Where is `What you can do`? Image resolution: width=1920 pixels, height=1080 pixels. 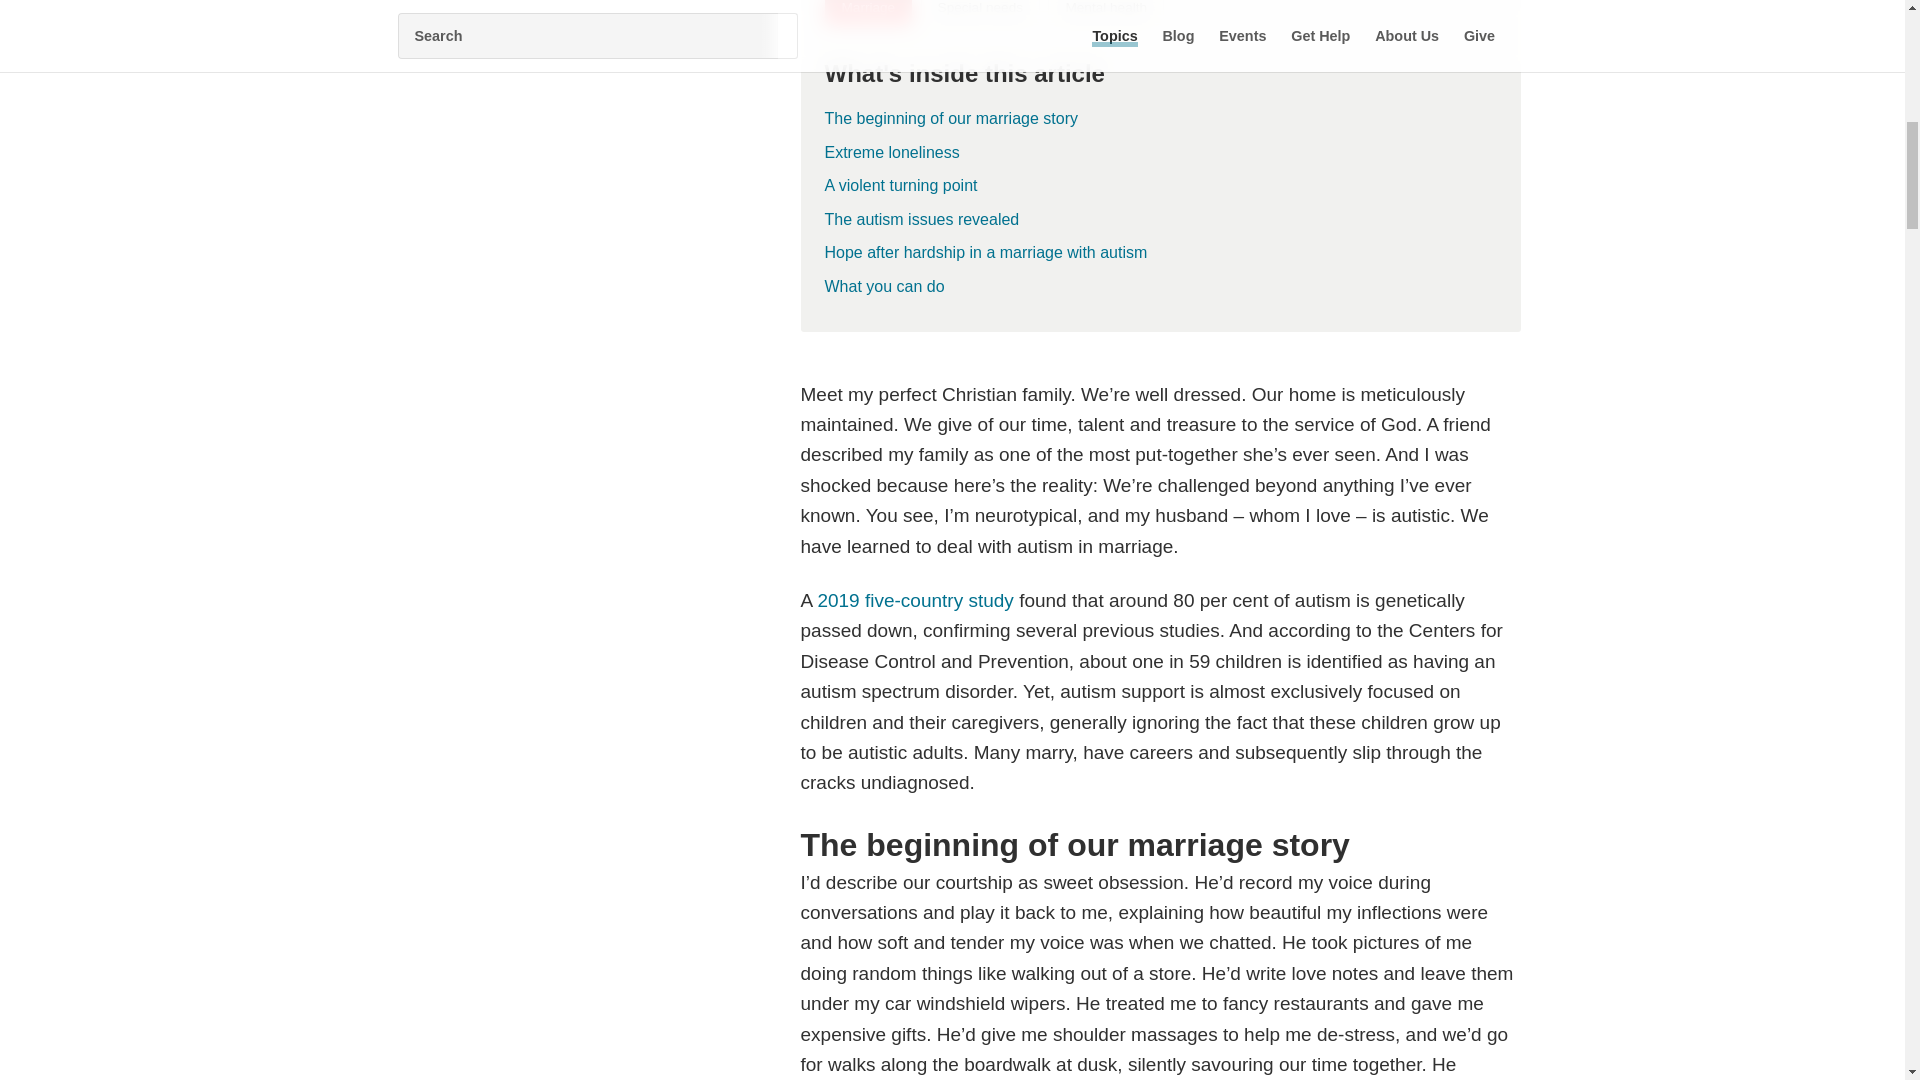
What you can do is located at coordinates (892, 290).